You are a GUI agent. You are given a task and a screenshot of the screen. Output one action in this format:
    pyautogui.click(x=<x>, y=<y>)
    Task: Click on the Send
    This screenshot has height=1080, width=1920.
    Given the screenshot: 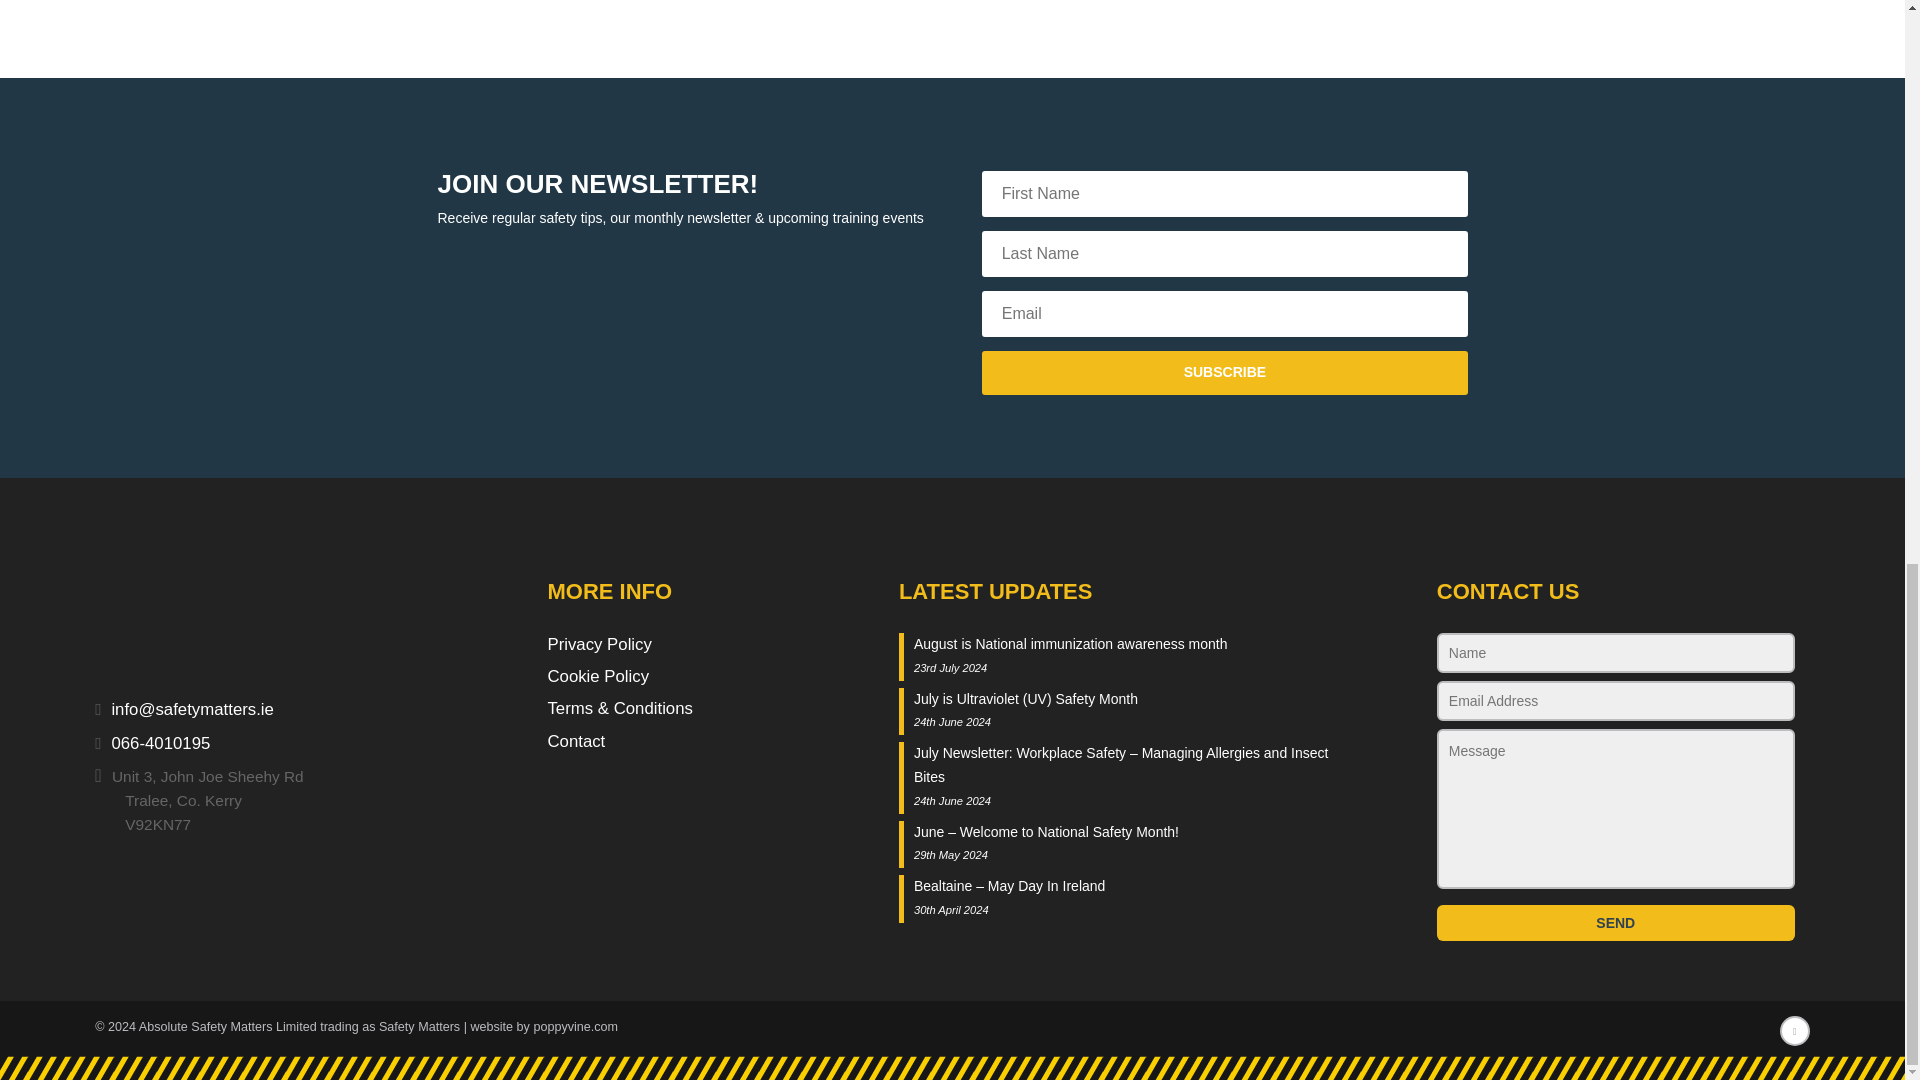 What is the action you would take?
    pyautogui.click(x=1616, y=922)
    